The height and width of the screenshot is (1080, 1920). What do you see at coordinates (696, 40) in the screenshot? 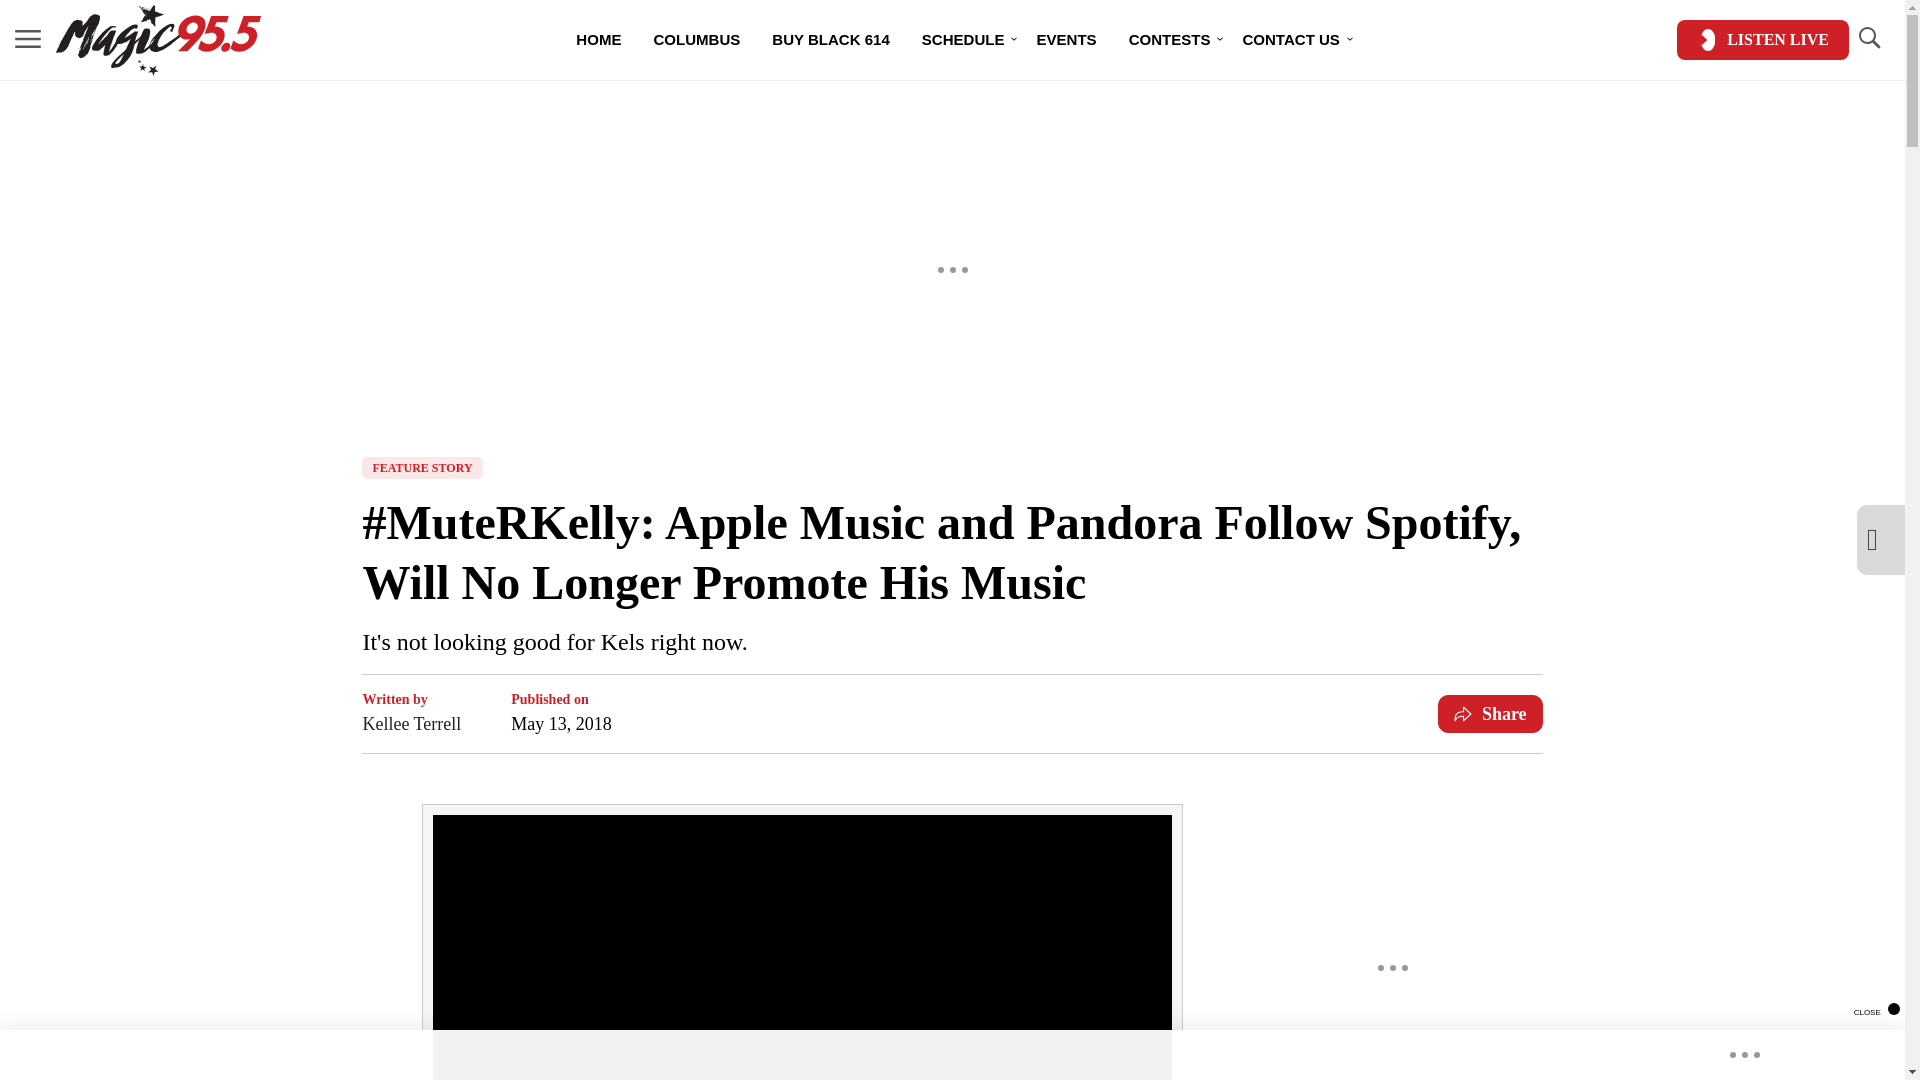
I see `COLUMBUS` at bounding box center [696, 40].